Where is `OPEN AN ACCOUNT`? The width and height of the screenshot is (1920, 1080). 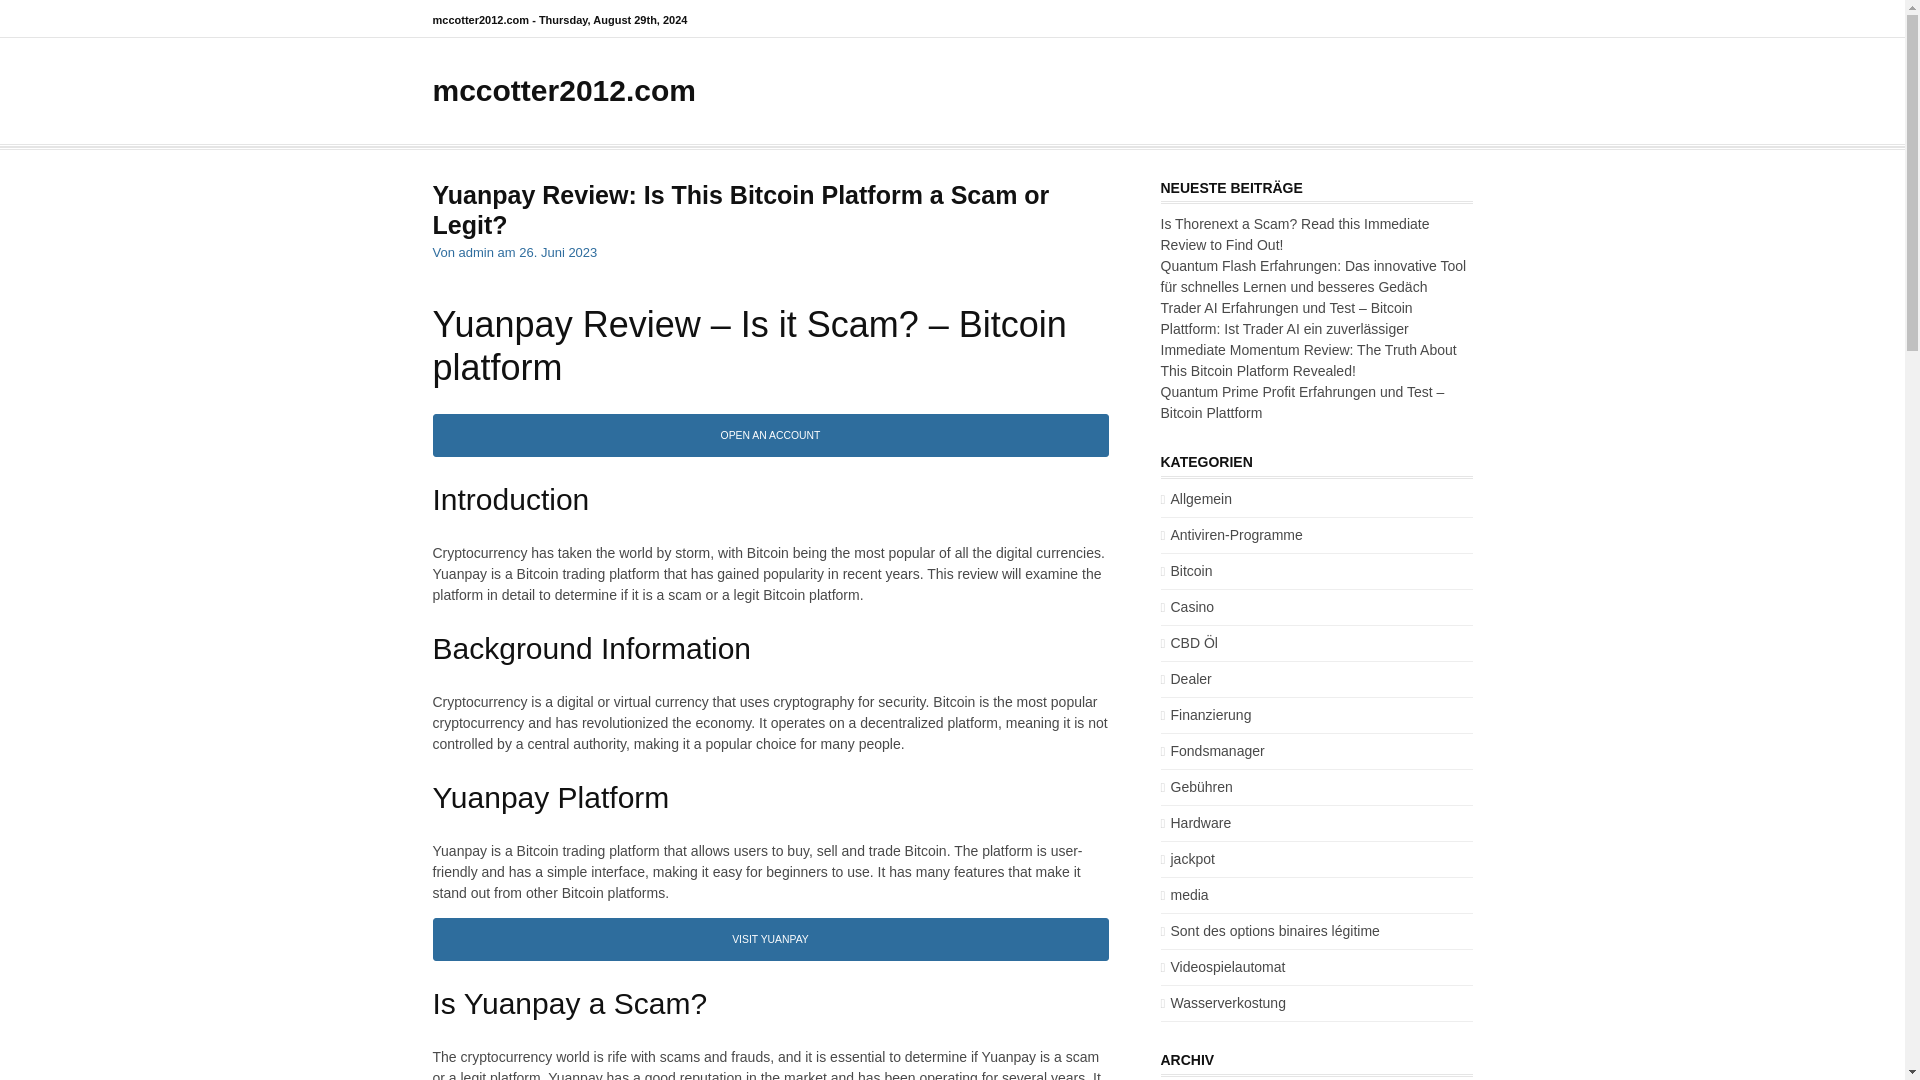 OPEN AN ACCOUNT is located at coordinates (770, 433).